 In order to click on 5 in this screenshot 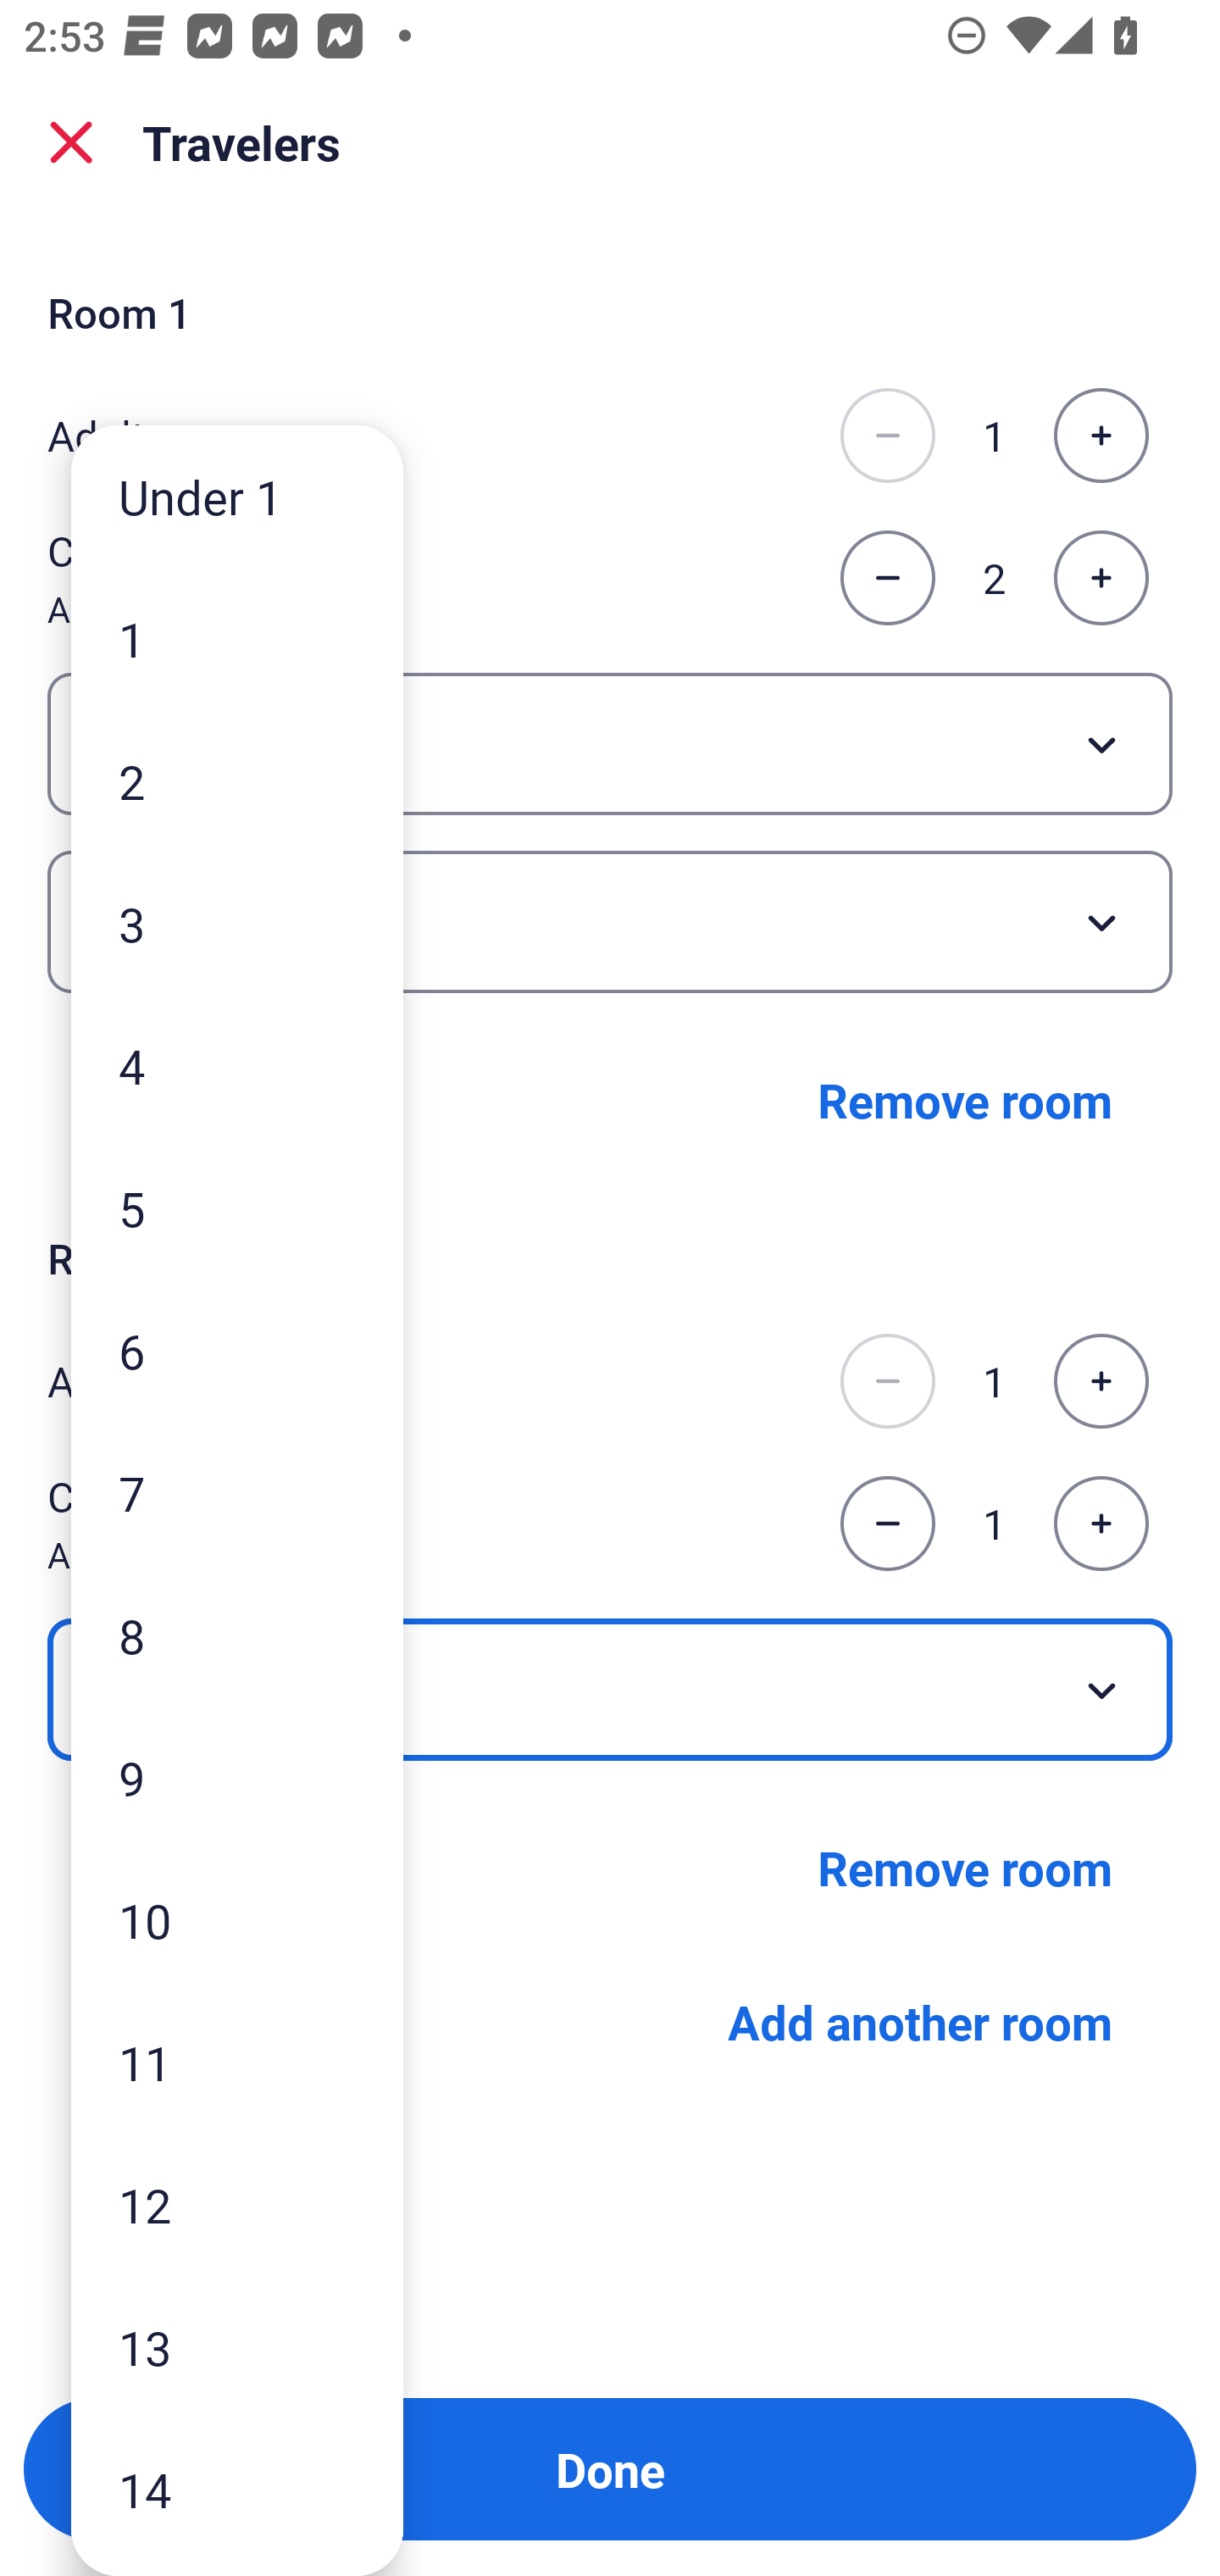, I will do `click(237, 1207)`.